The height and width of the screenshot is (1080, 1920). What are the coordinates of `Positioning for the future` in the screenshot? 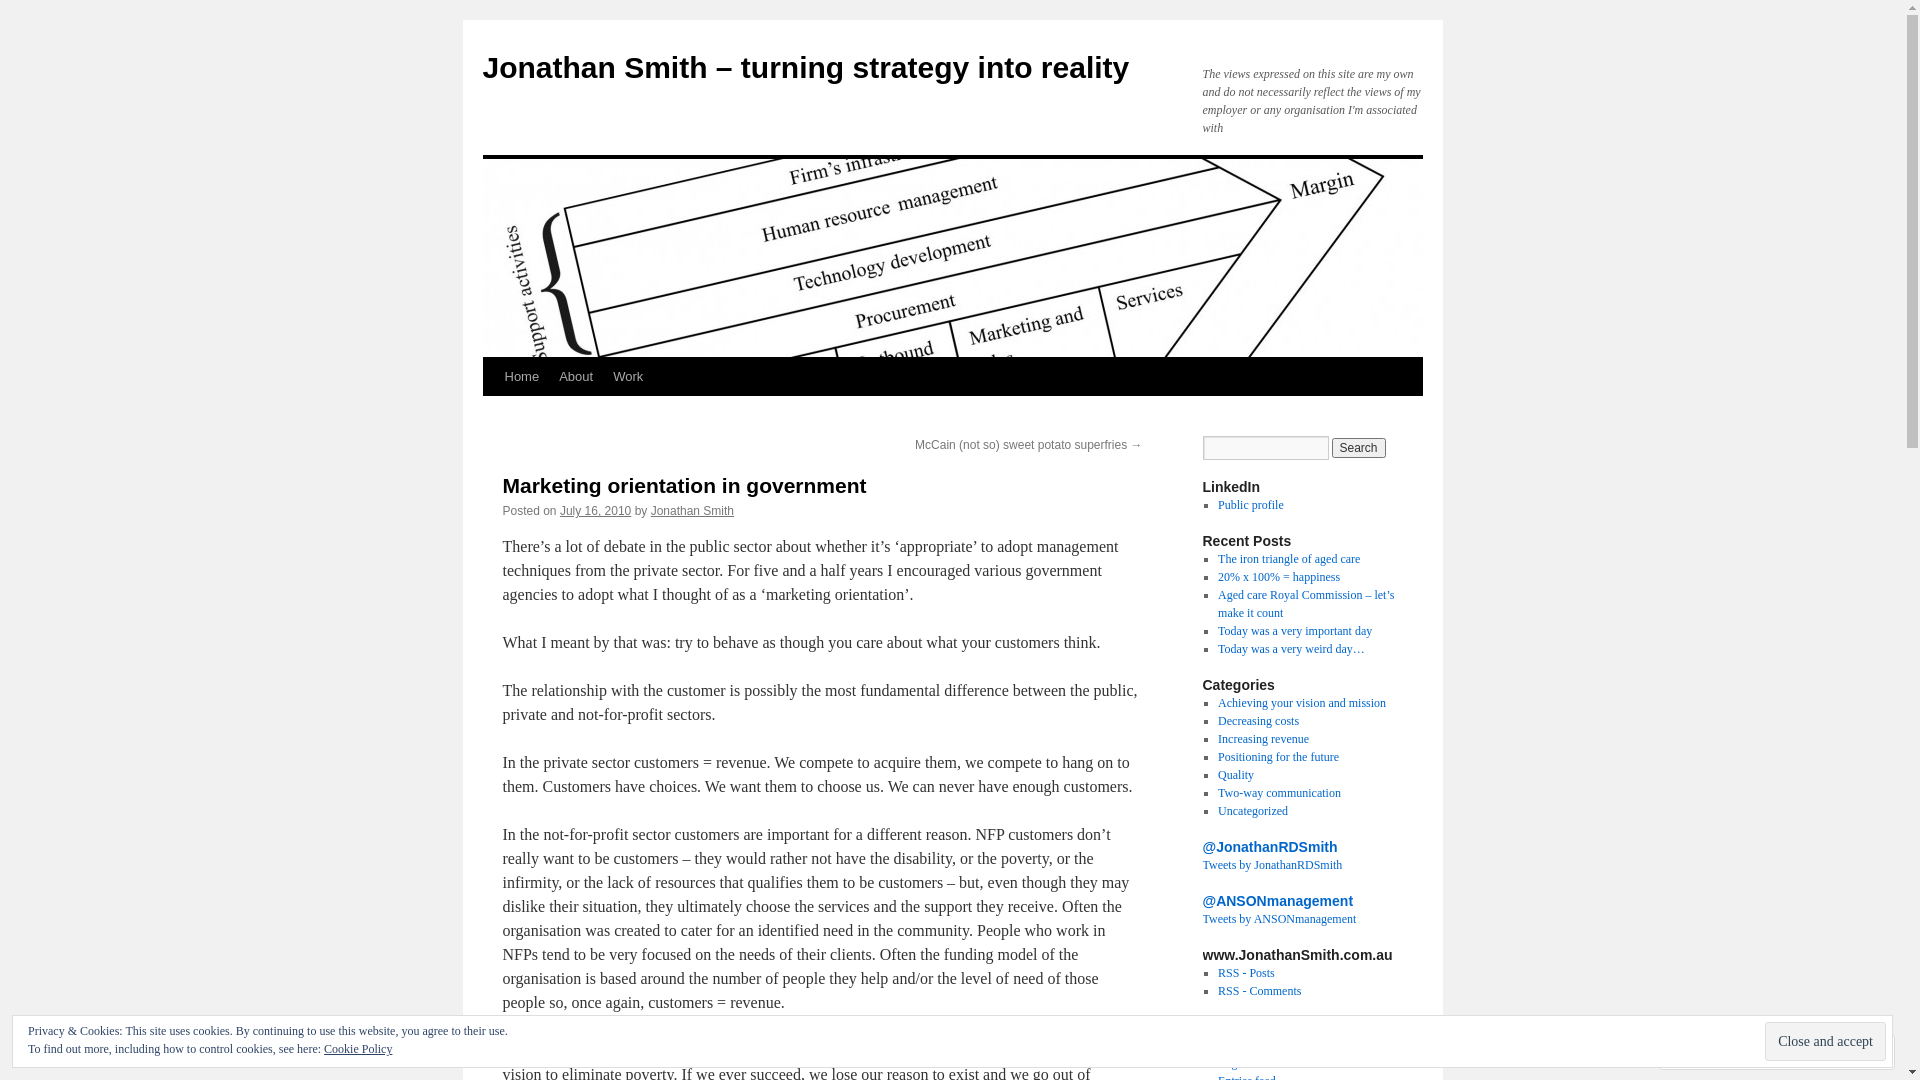 It's located at (1278, 757).